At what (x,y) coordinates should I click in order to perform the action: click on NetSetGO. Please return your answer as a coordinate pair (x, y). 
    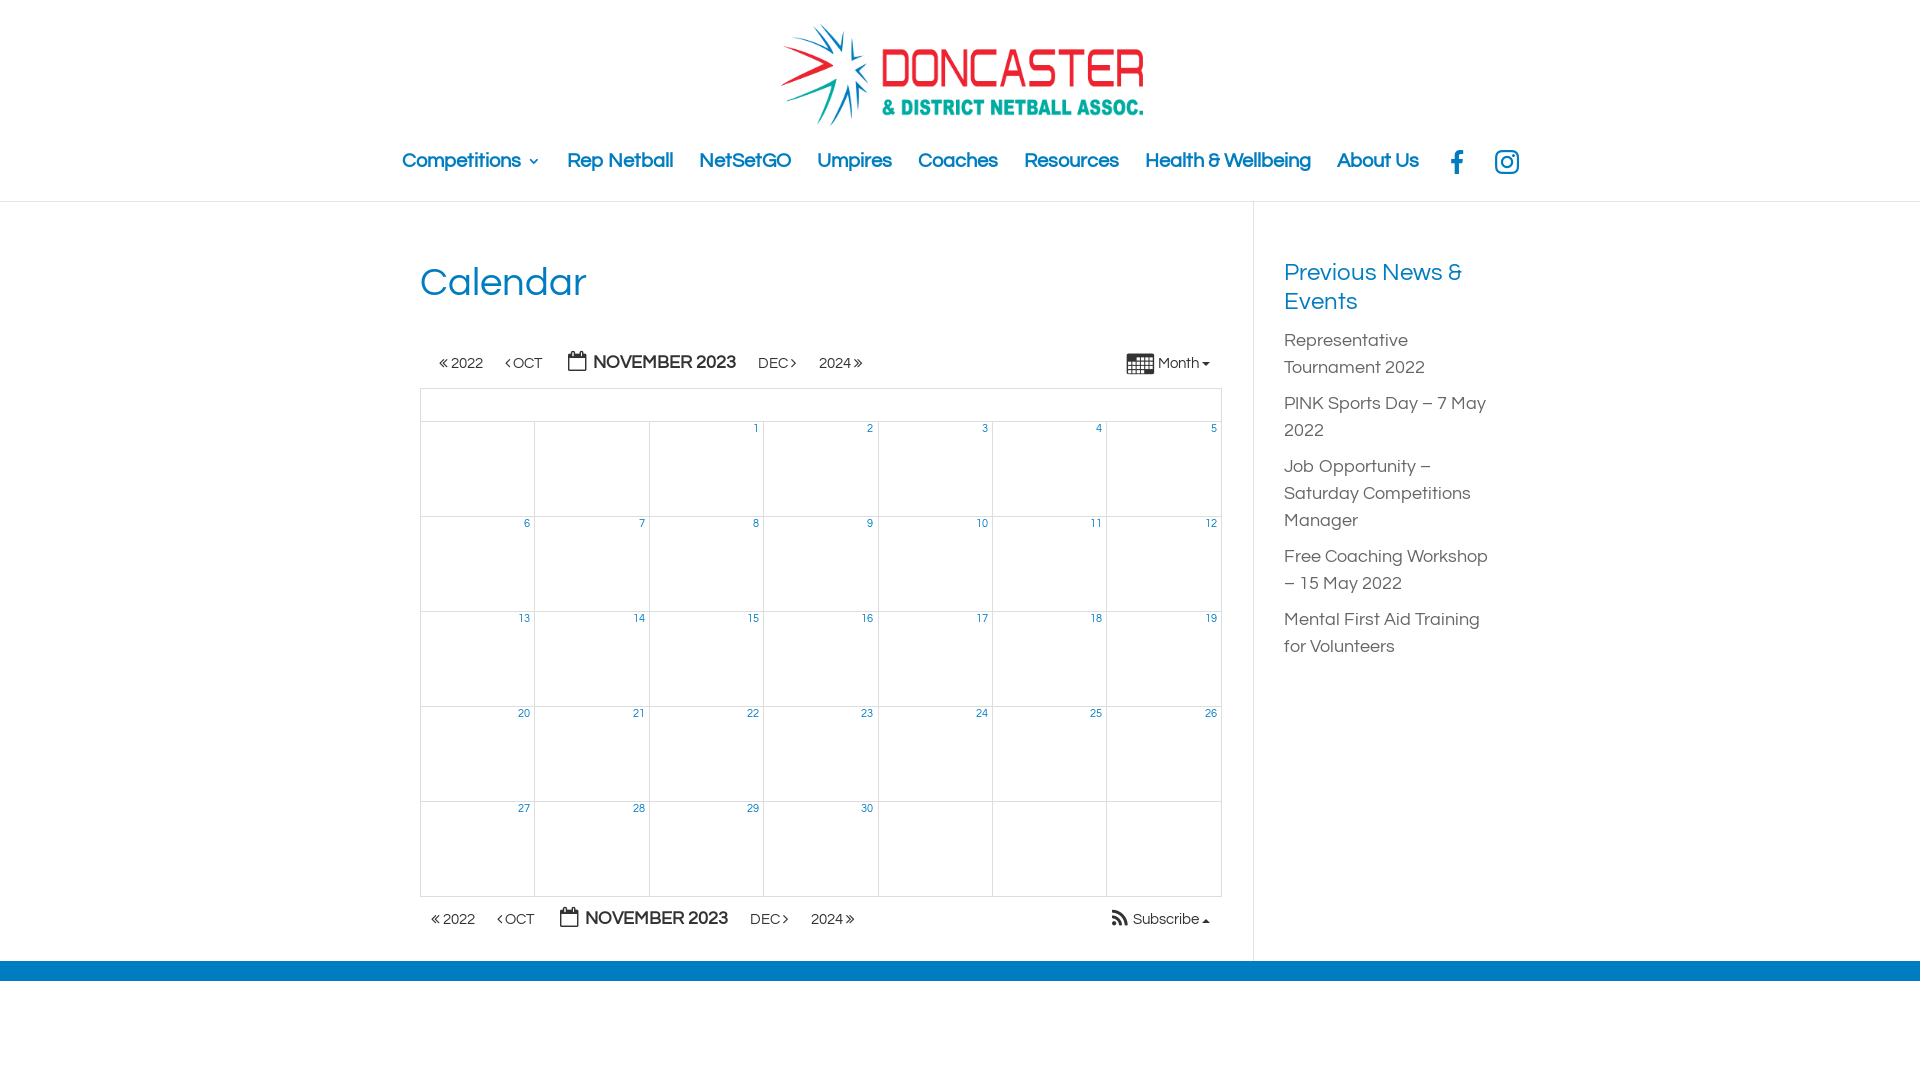
    Looking at the image, I should click on (744, 174).